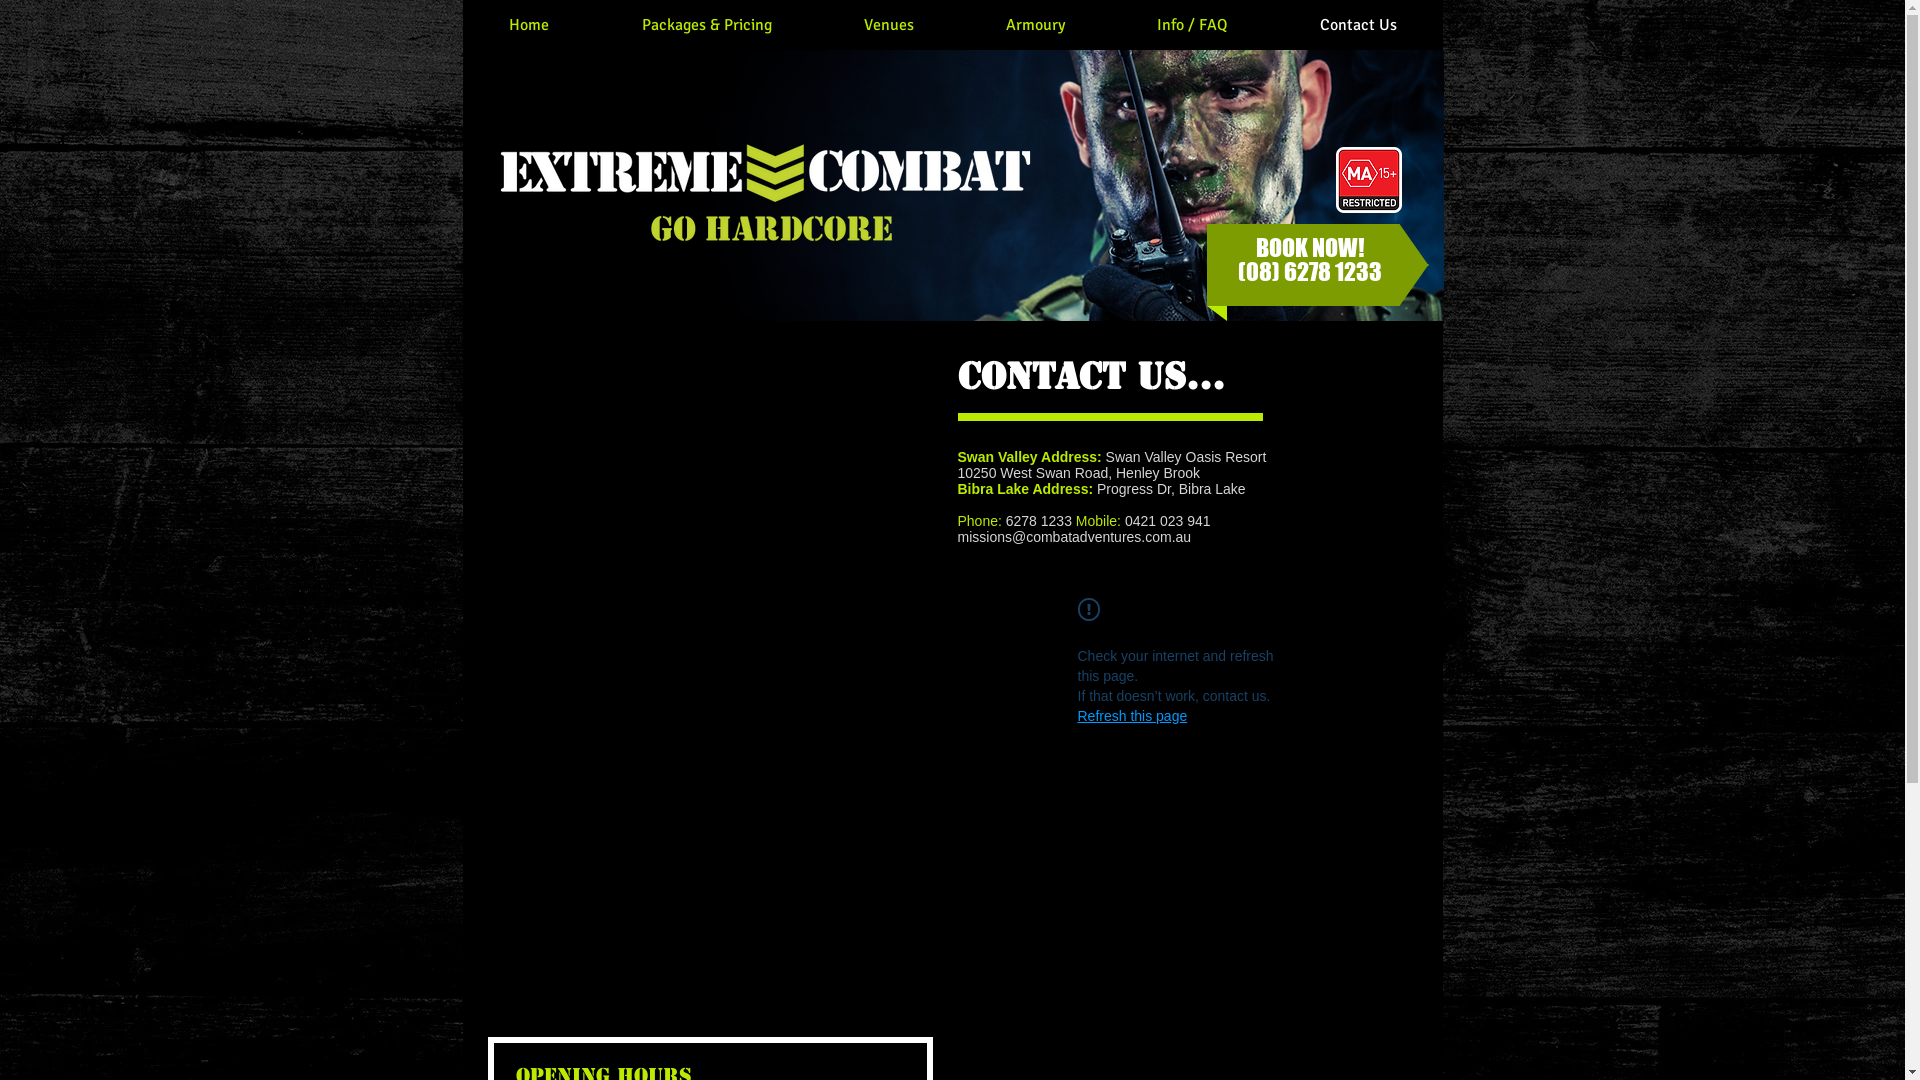  Describe the element at coordinates (1358, 25) in the screenshot. I see `Contact Us` at that location.